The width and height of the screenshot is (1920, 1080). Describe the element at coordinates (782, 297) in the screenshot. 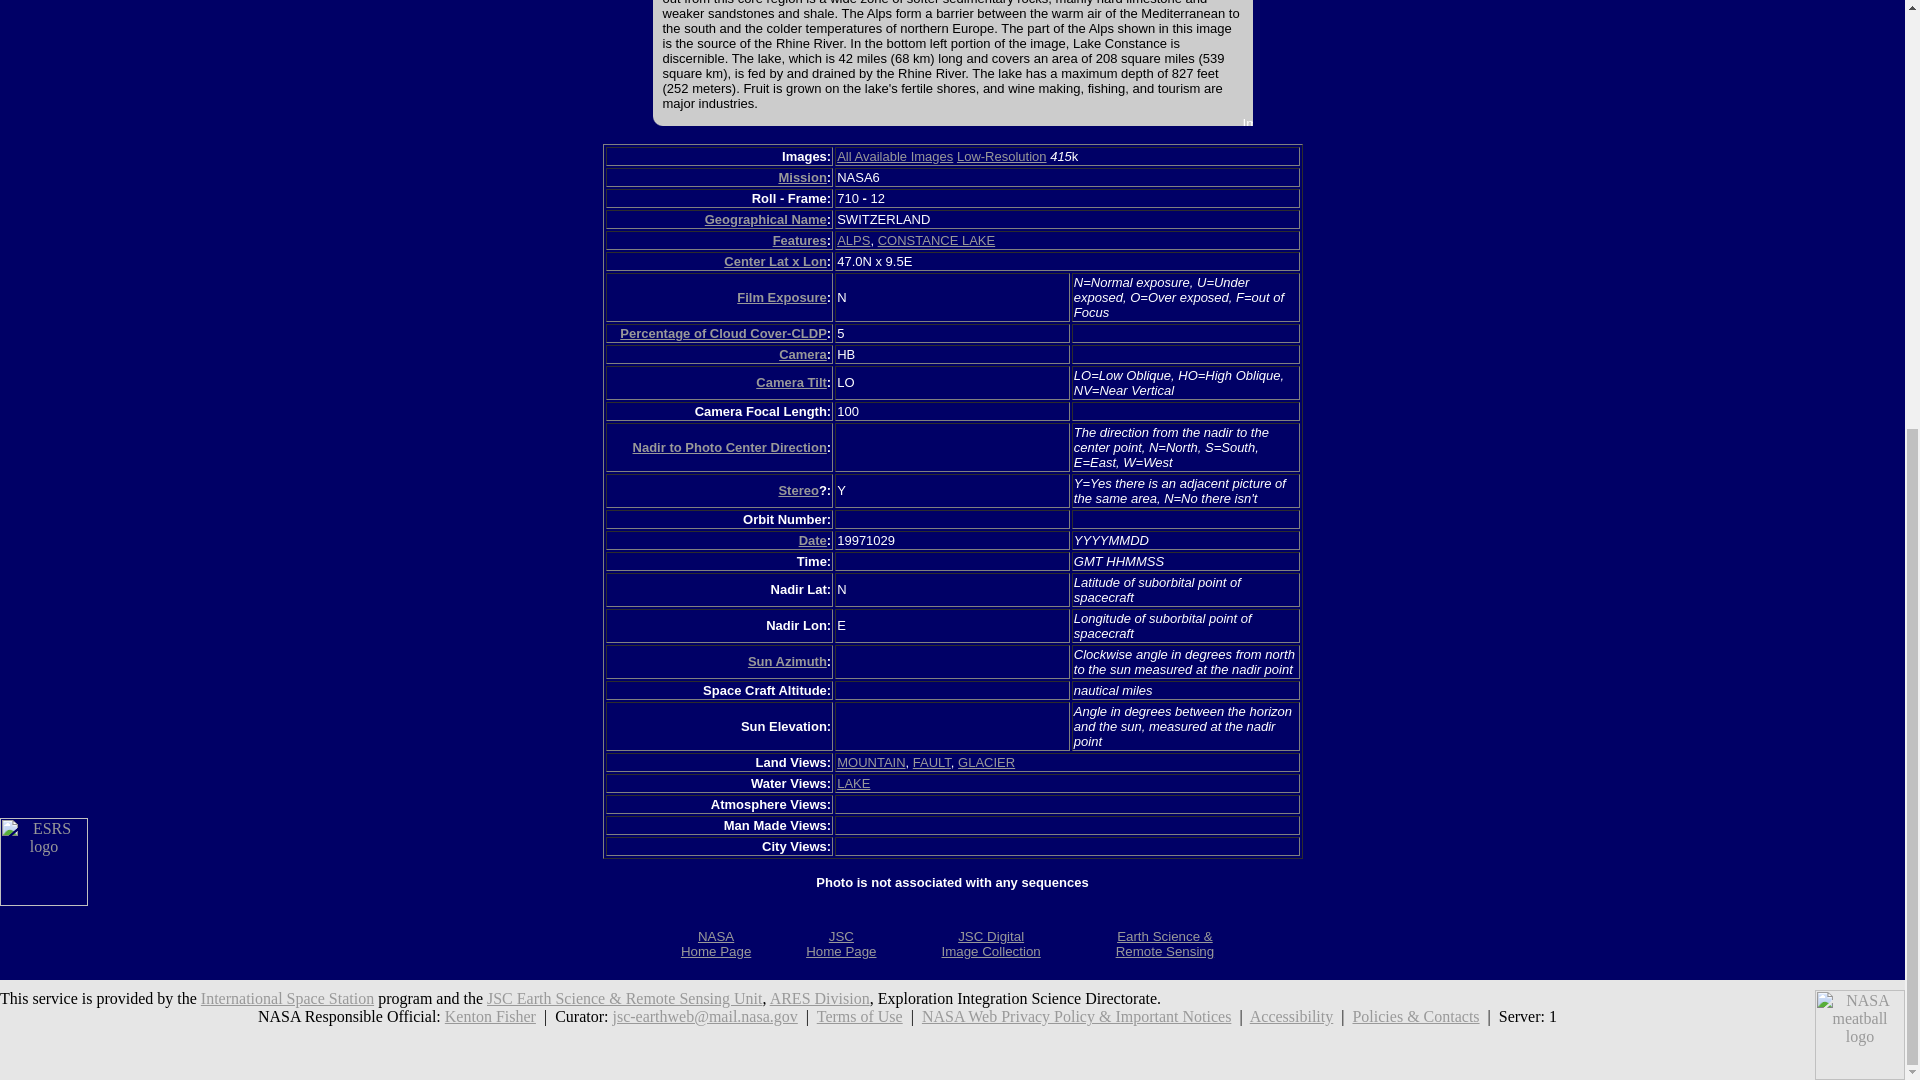

I see `Film Exposure` at that location.